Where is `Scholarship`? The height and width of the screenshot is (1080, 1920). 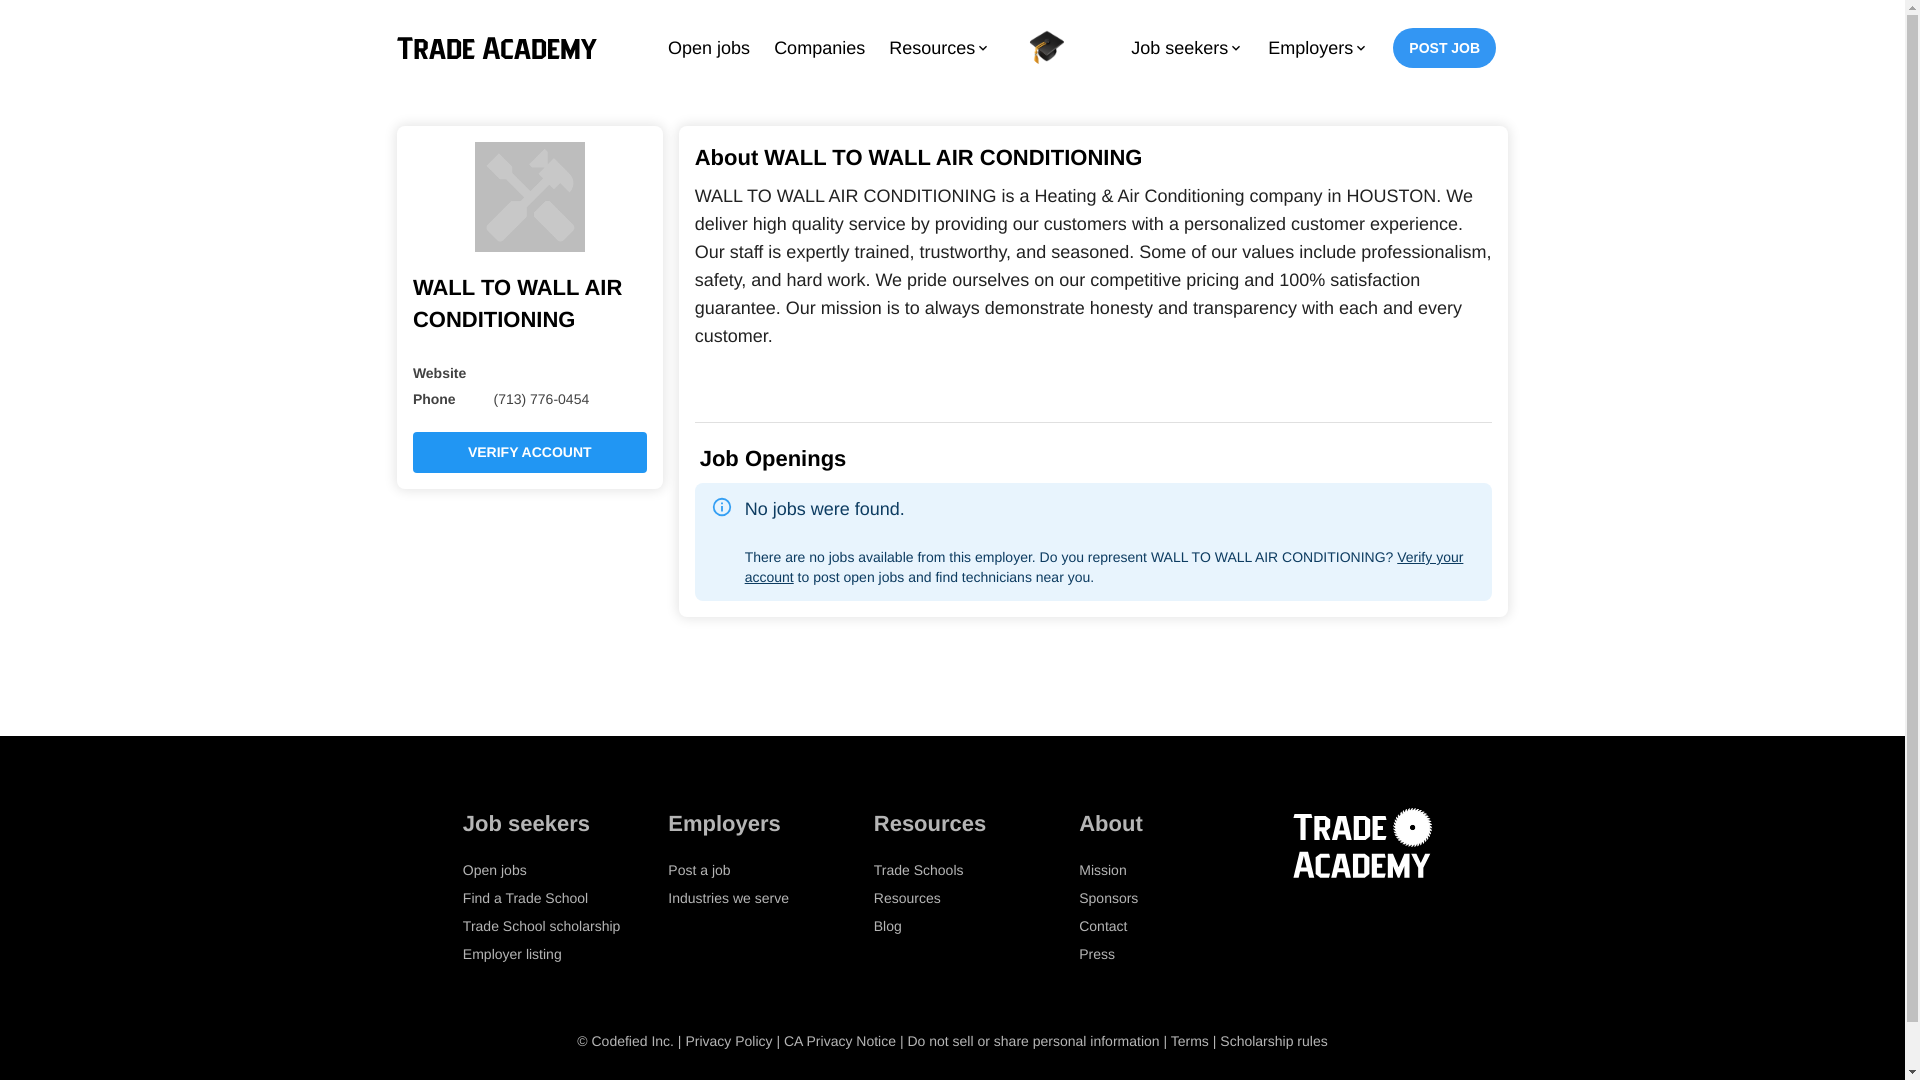 Scholarship is located at coordinates (1047, 48).